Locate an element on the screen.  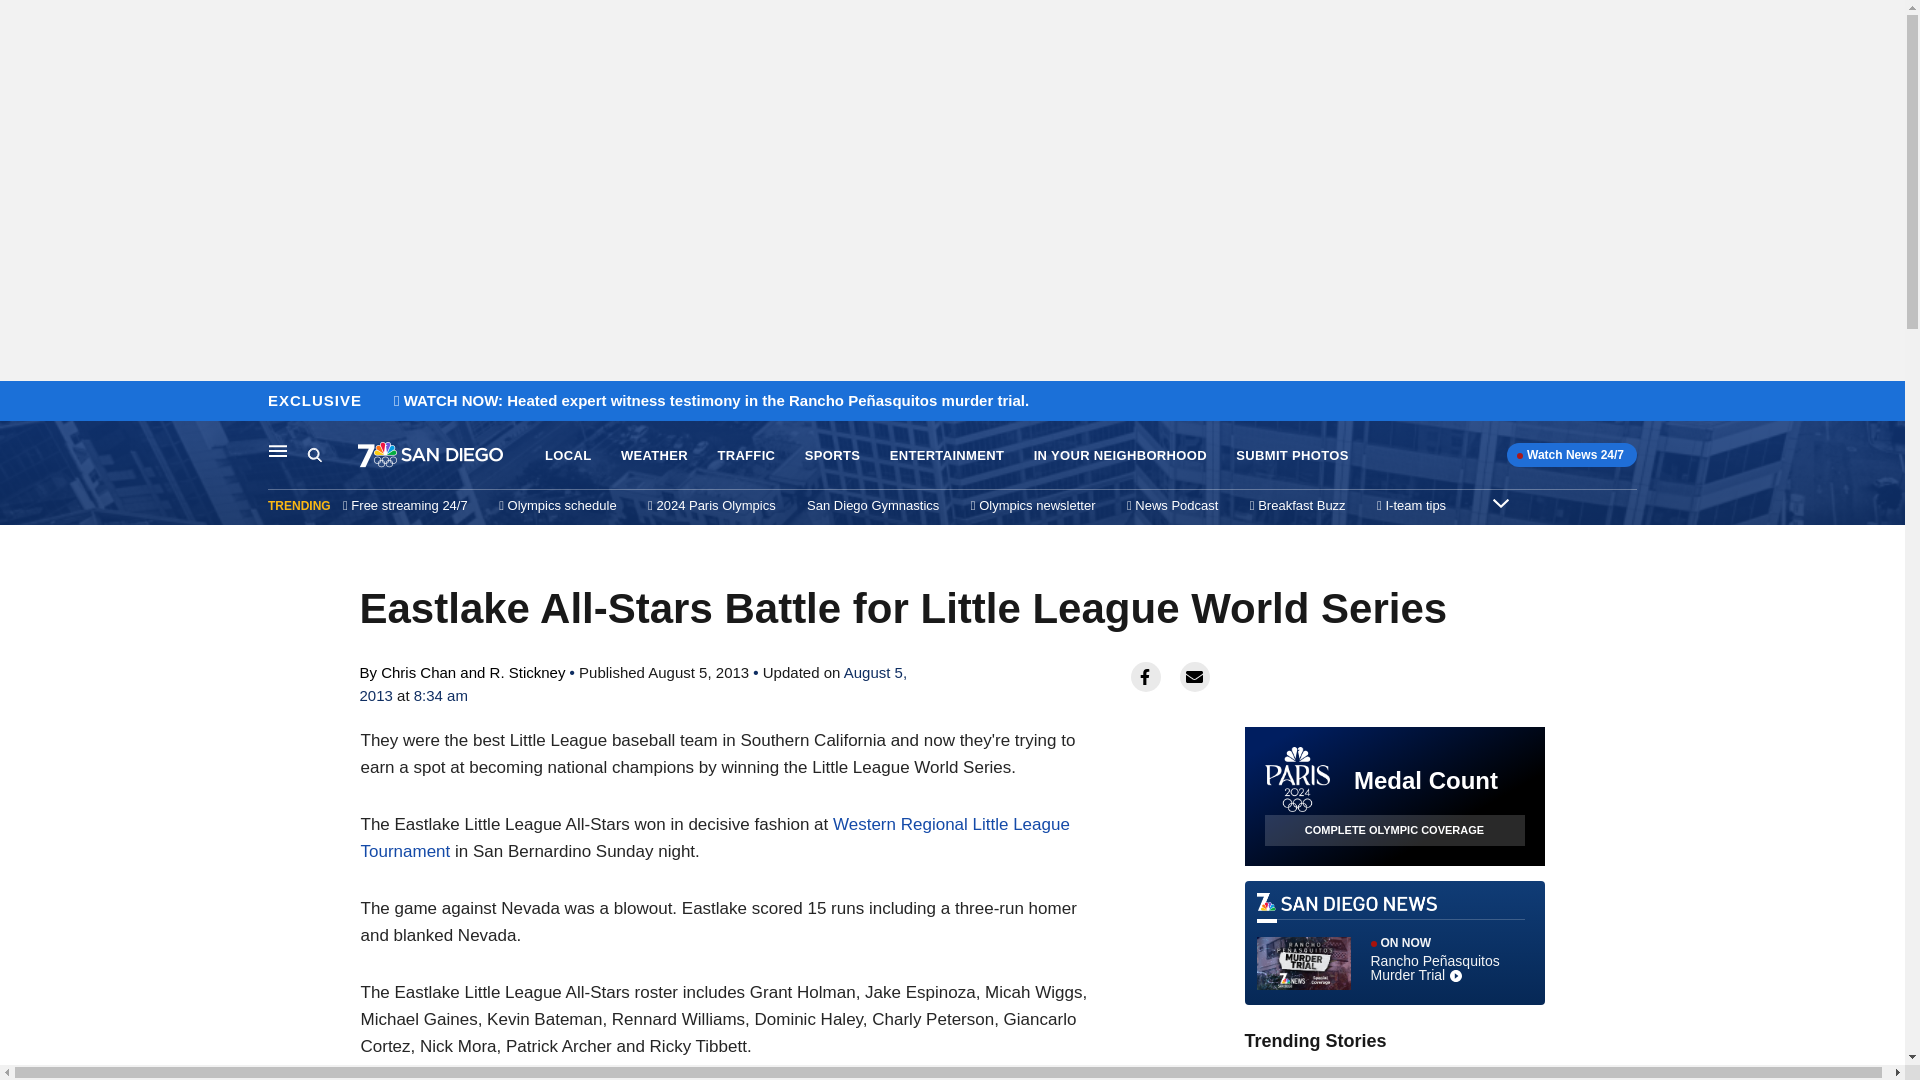
SUBMIT PHOTOS is located at coordinates (1292, 456).